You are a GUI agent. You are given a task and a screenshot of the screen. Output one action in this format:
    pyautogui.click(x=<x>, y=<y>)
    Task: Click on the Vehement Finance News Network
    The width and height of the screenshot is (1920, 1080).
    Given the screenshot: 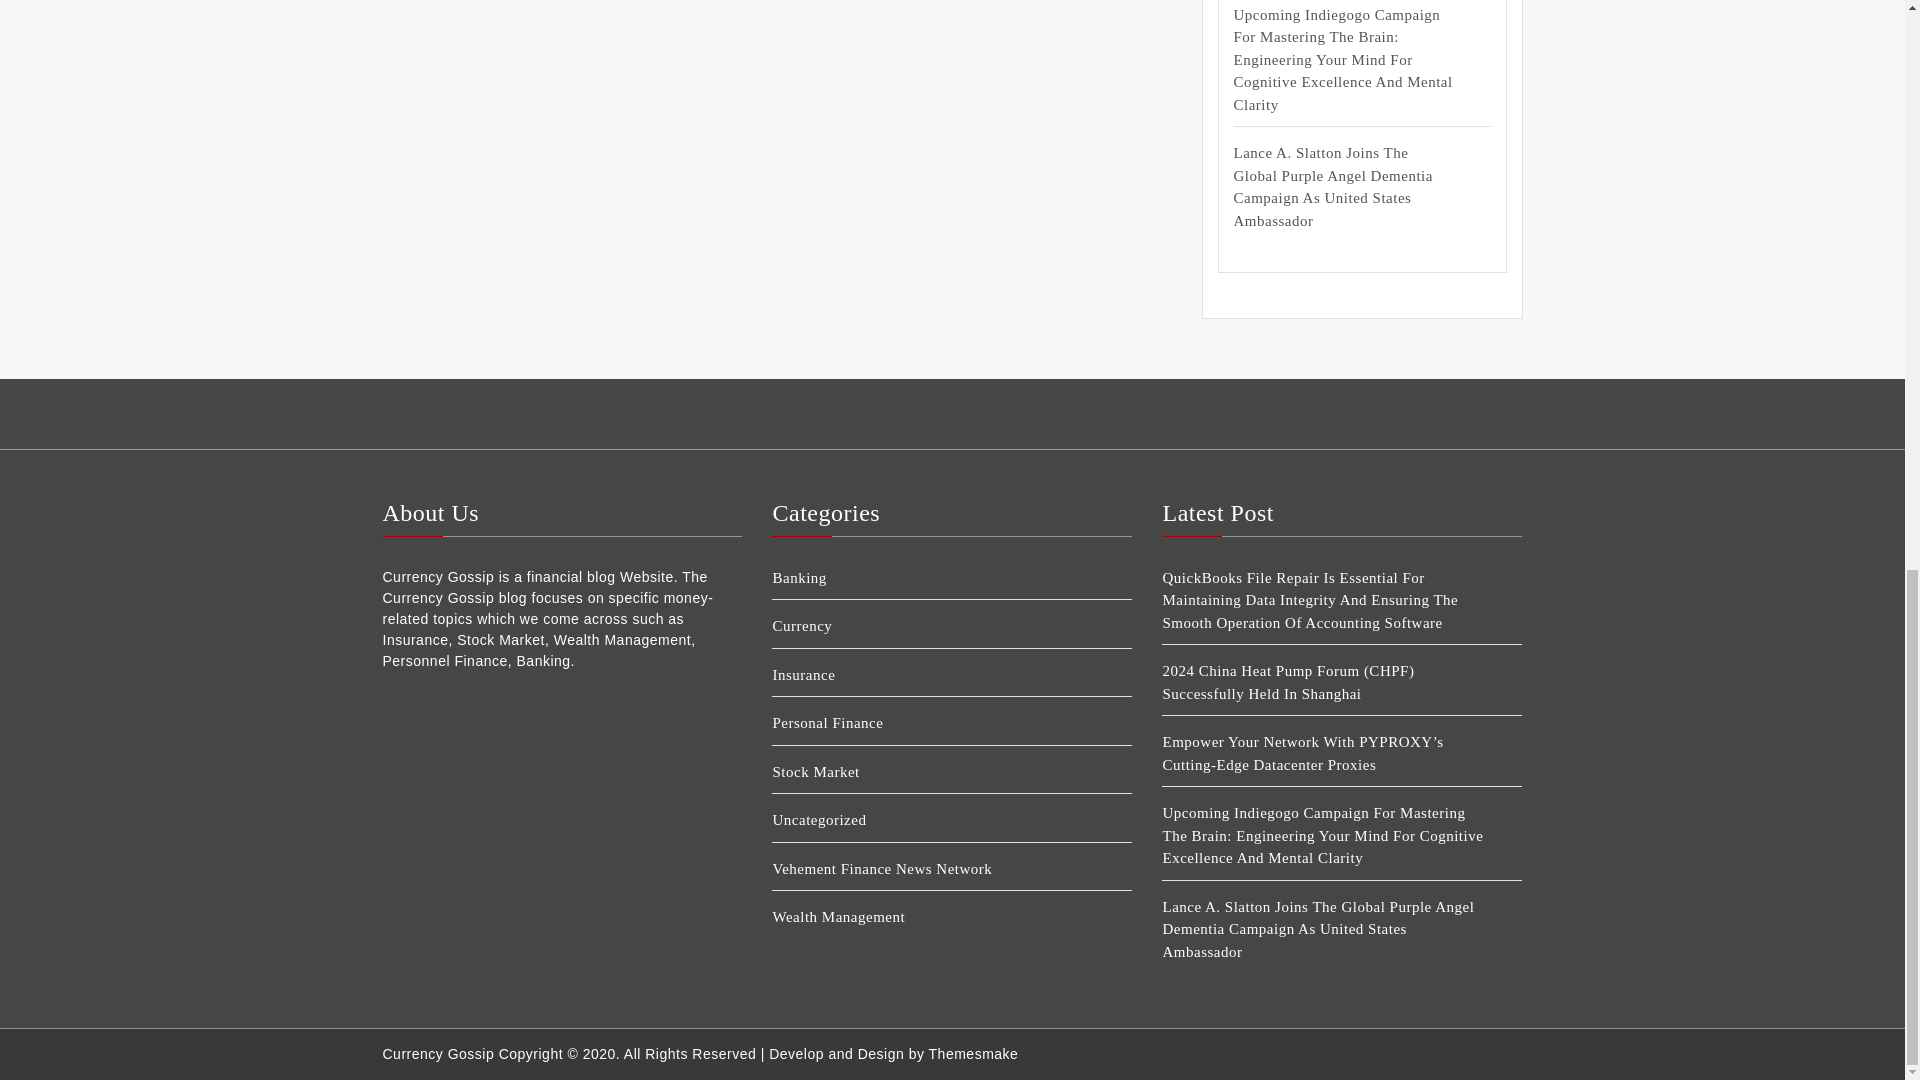 What is the action you would take?
    pyautogui.click(x=934, y=869)
    